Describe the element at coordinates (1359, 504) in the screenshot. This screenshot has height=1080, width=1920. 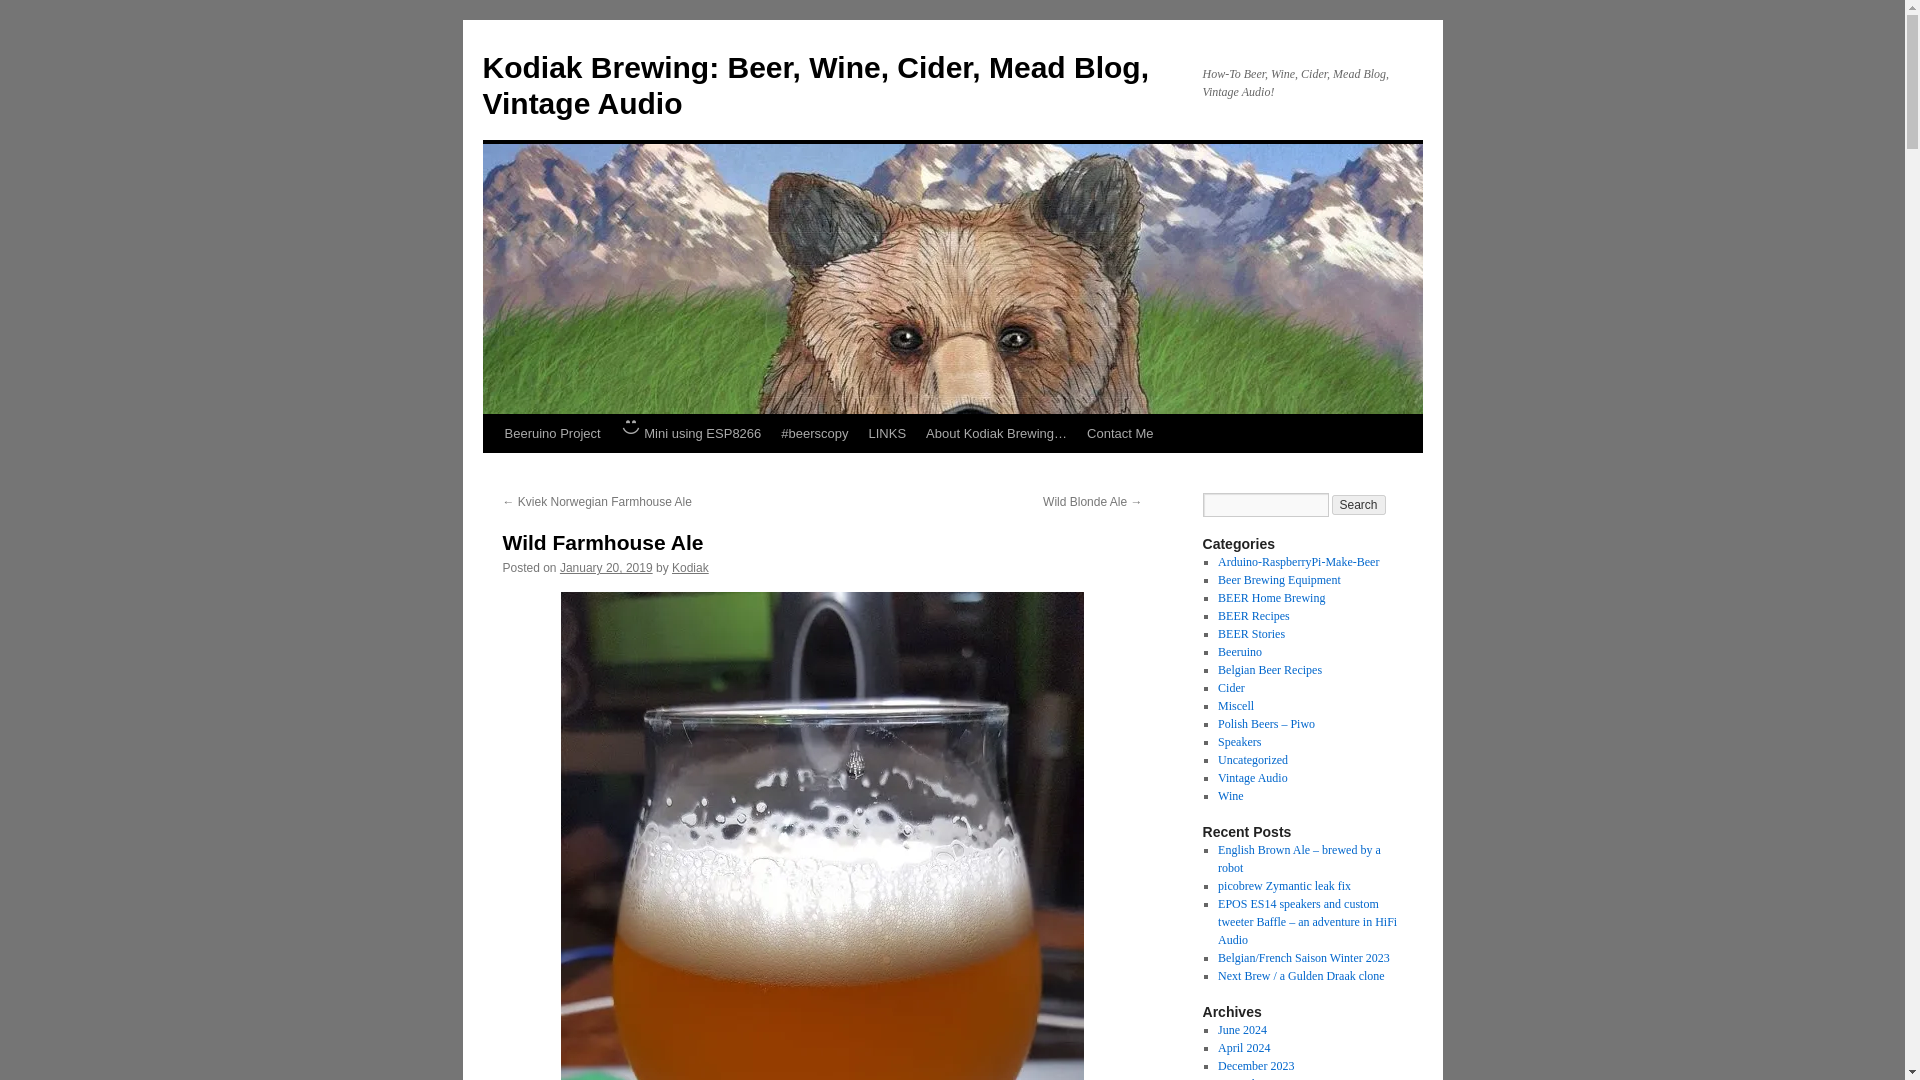
I see `Search` at that location.